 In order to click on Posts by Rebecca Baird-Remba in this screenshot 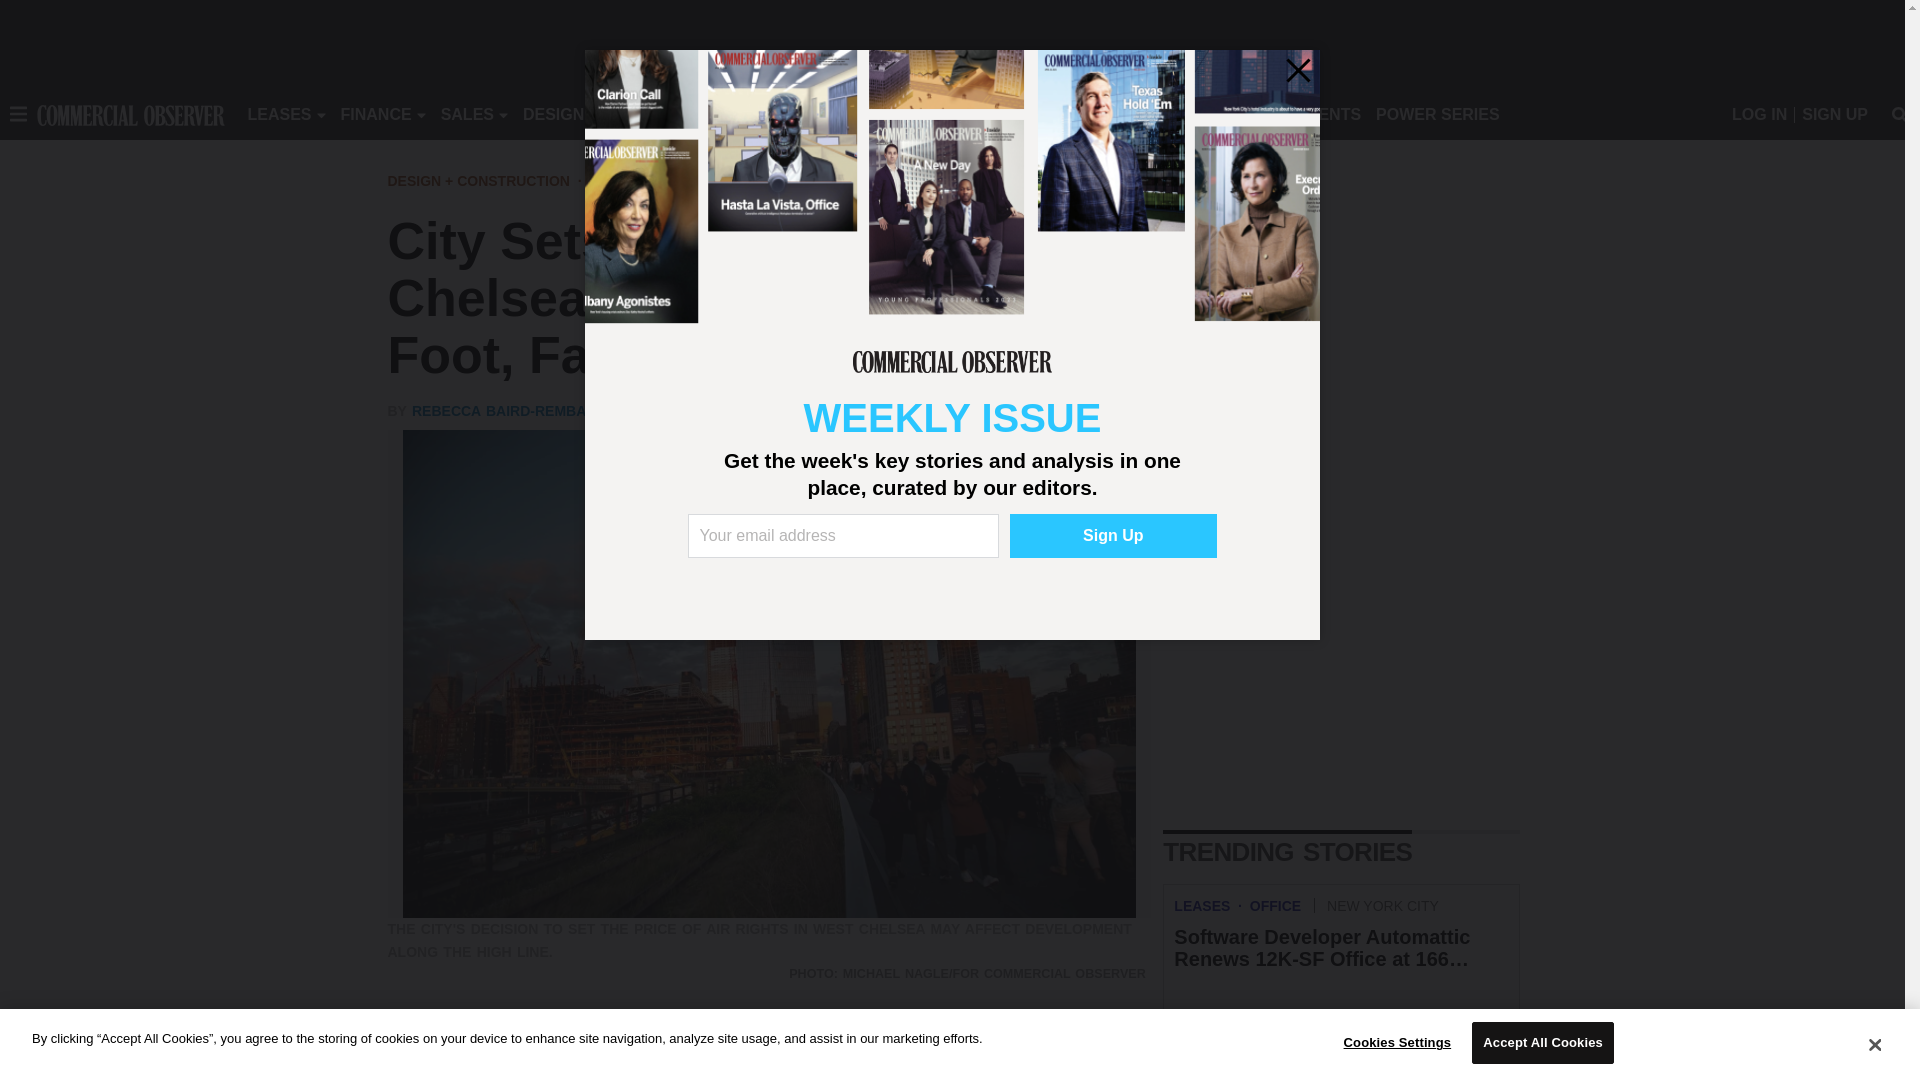, I will do `click(498, 410)`.